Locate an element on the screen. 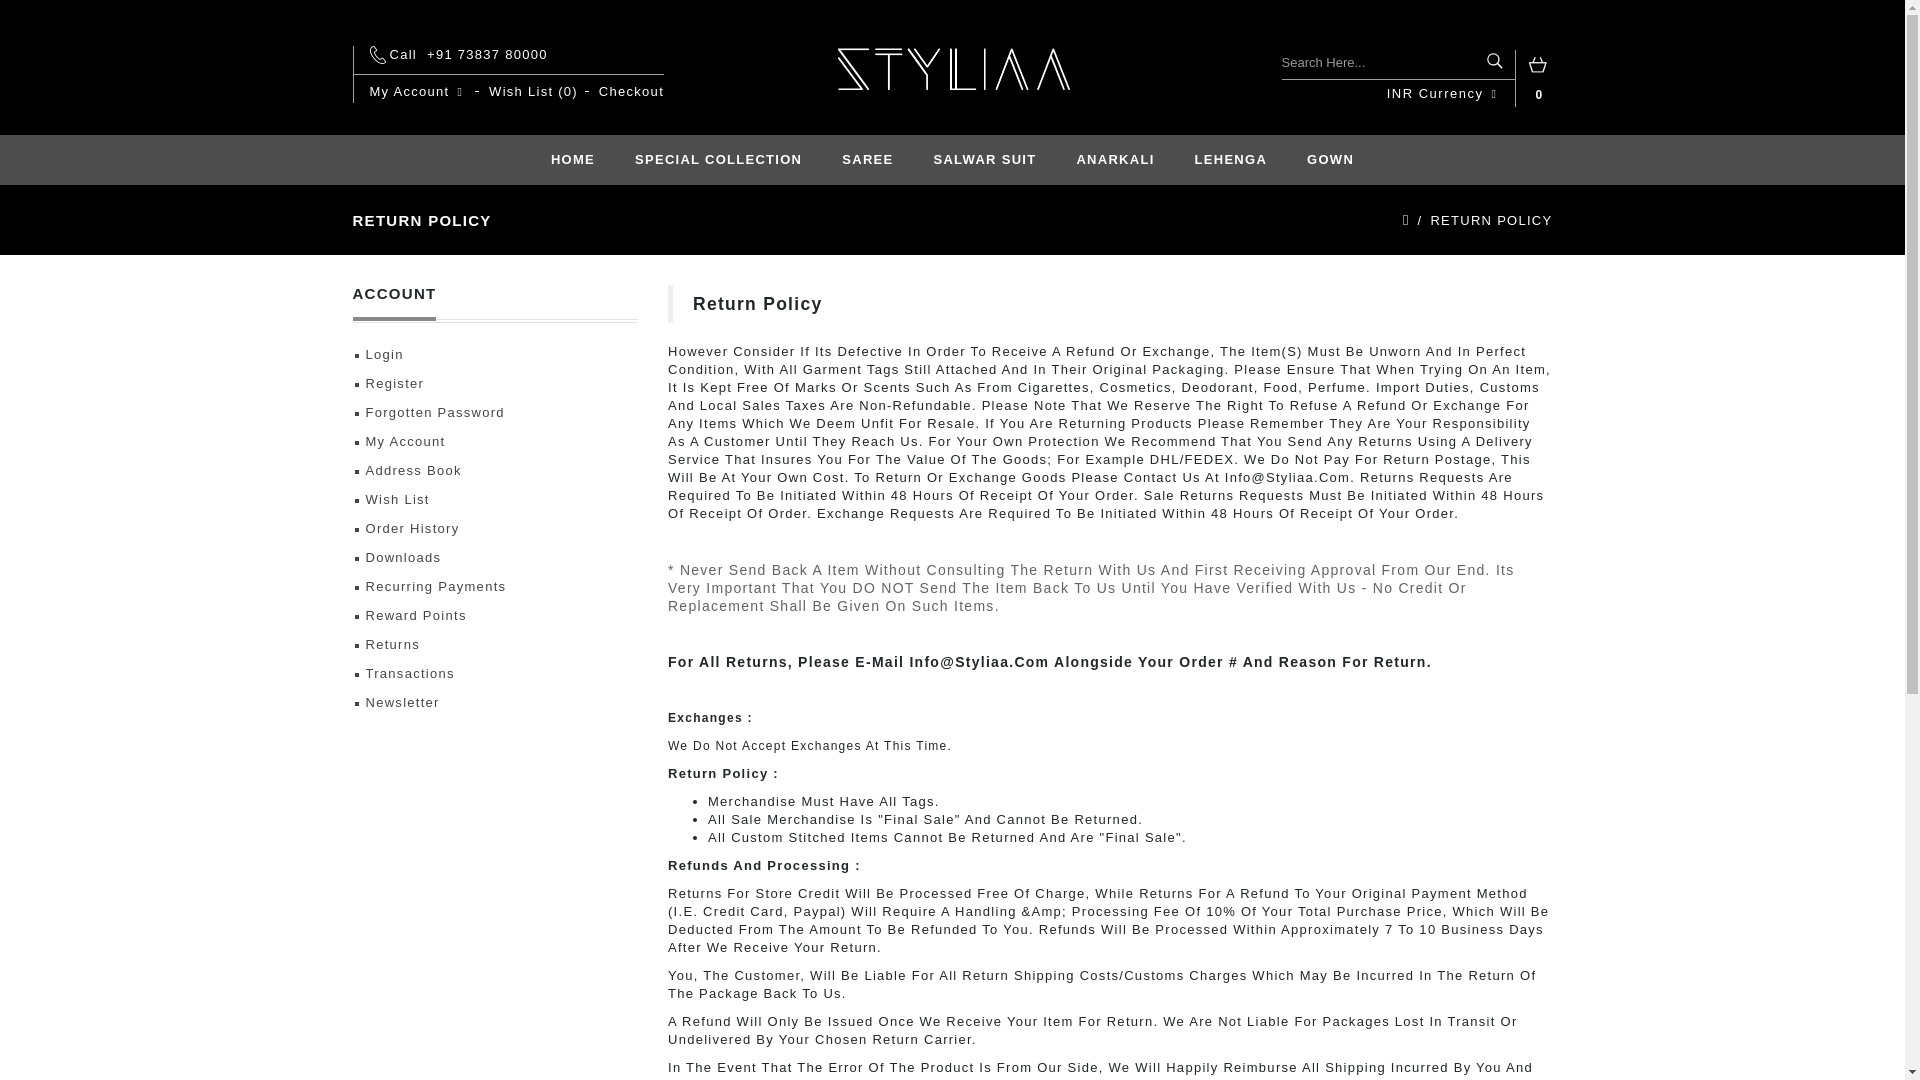 This screenshot has height=1080, width=1920. ANARKALI is located at coordinates (1114, 160).